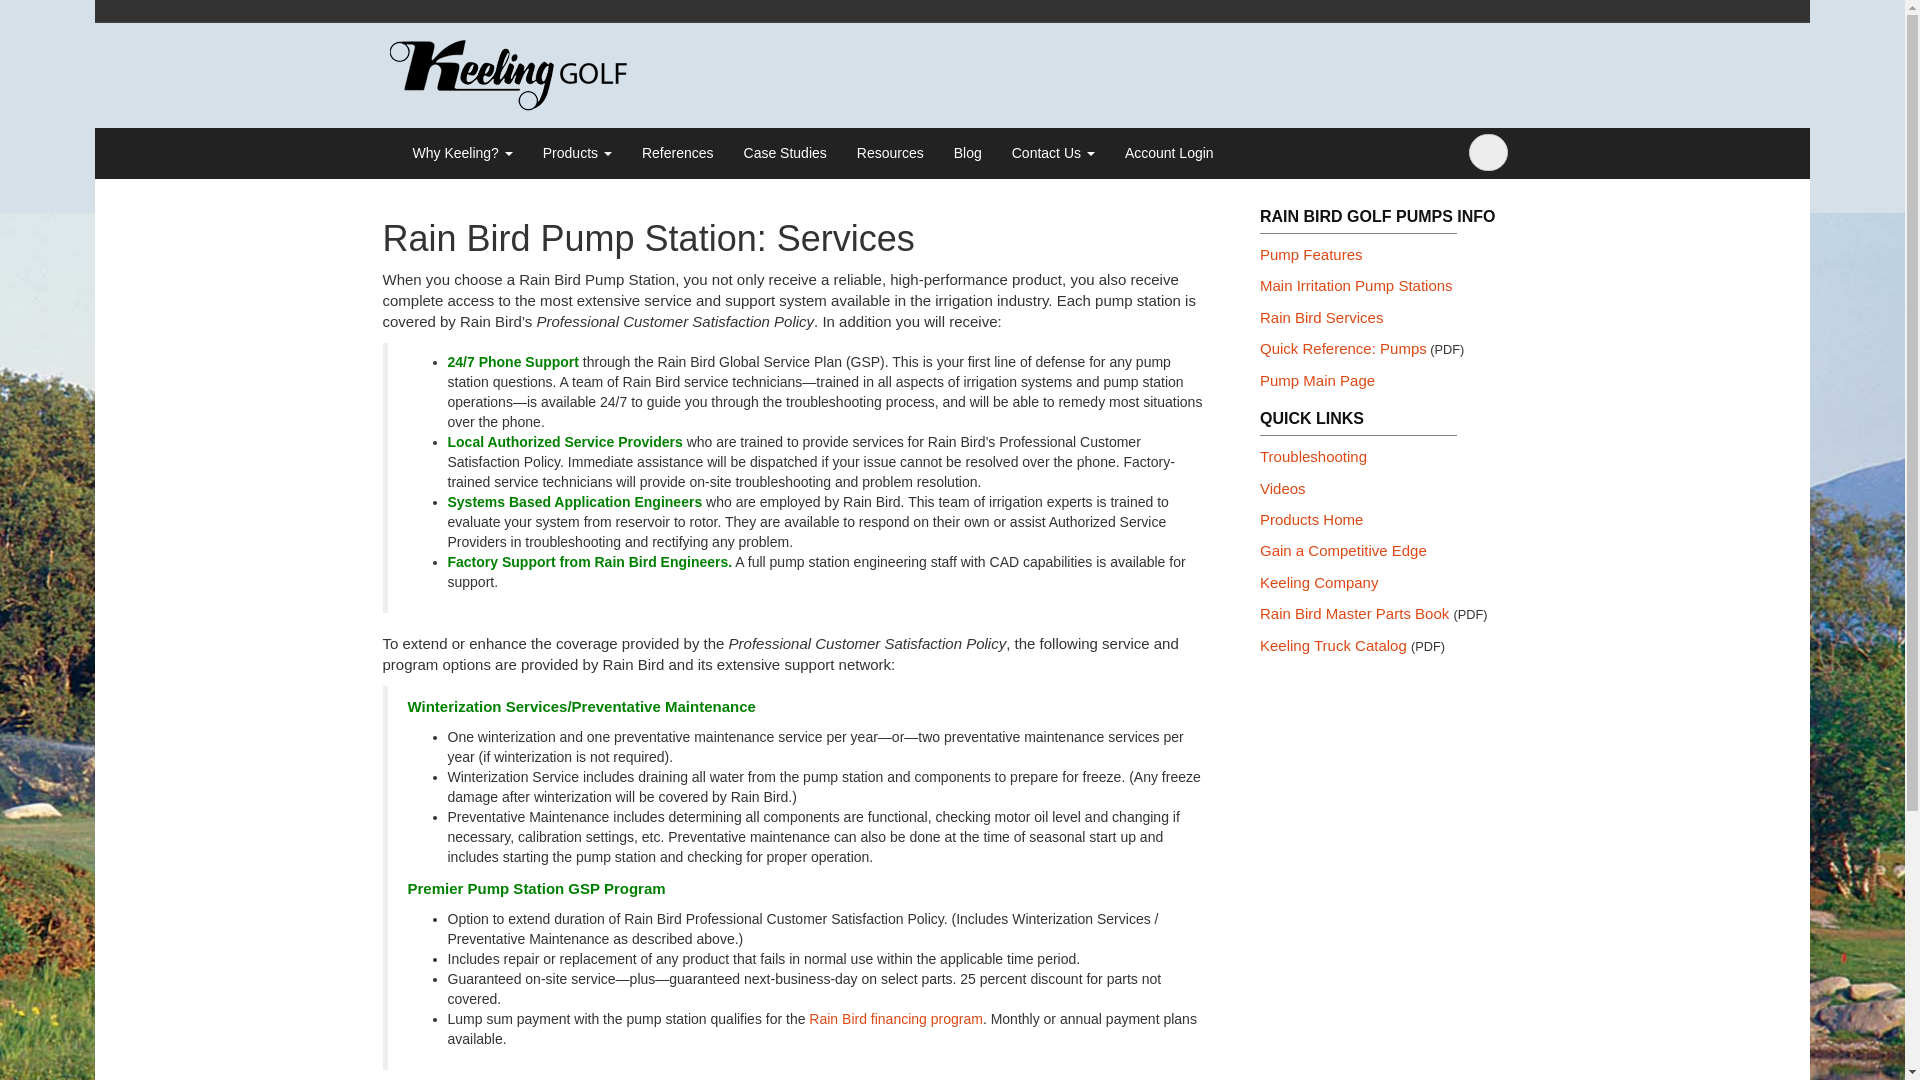 This screenshot has width=1920, height=1080. What do you see at coordinates (1168, 153) in the screenshot?
I see `Account Login` at bounding box center [1168, 153].